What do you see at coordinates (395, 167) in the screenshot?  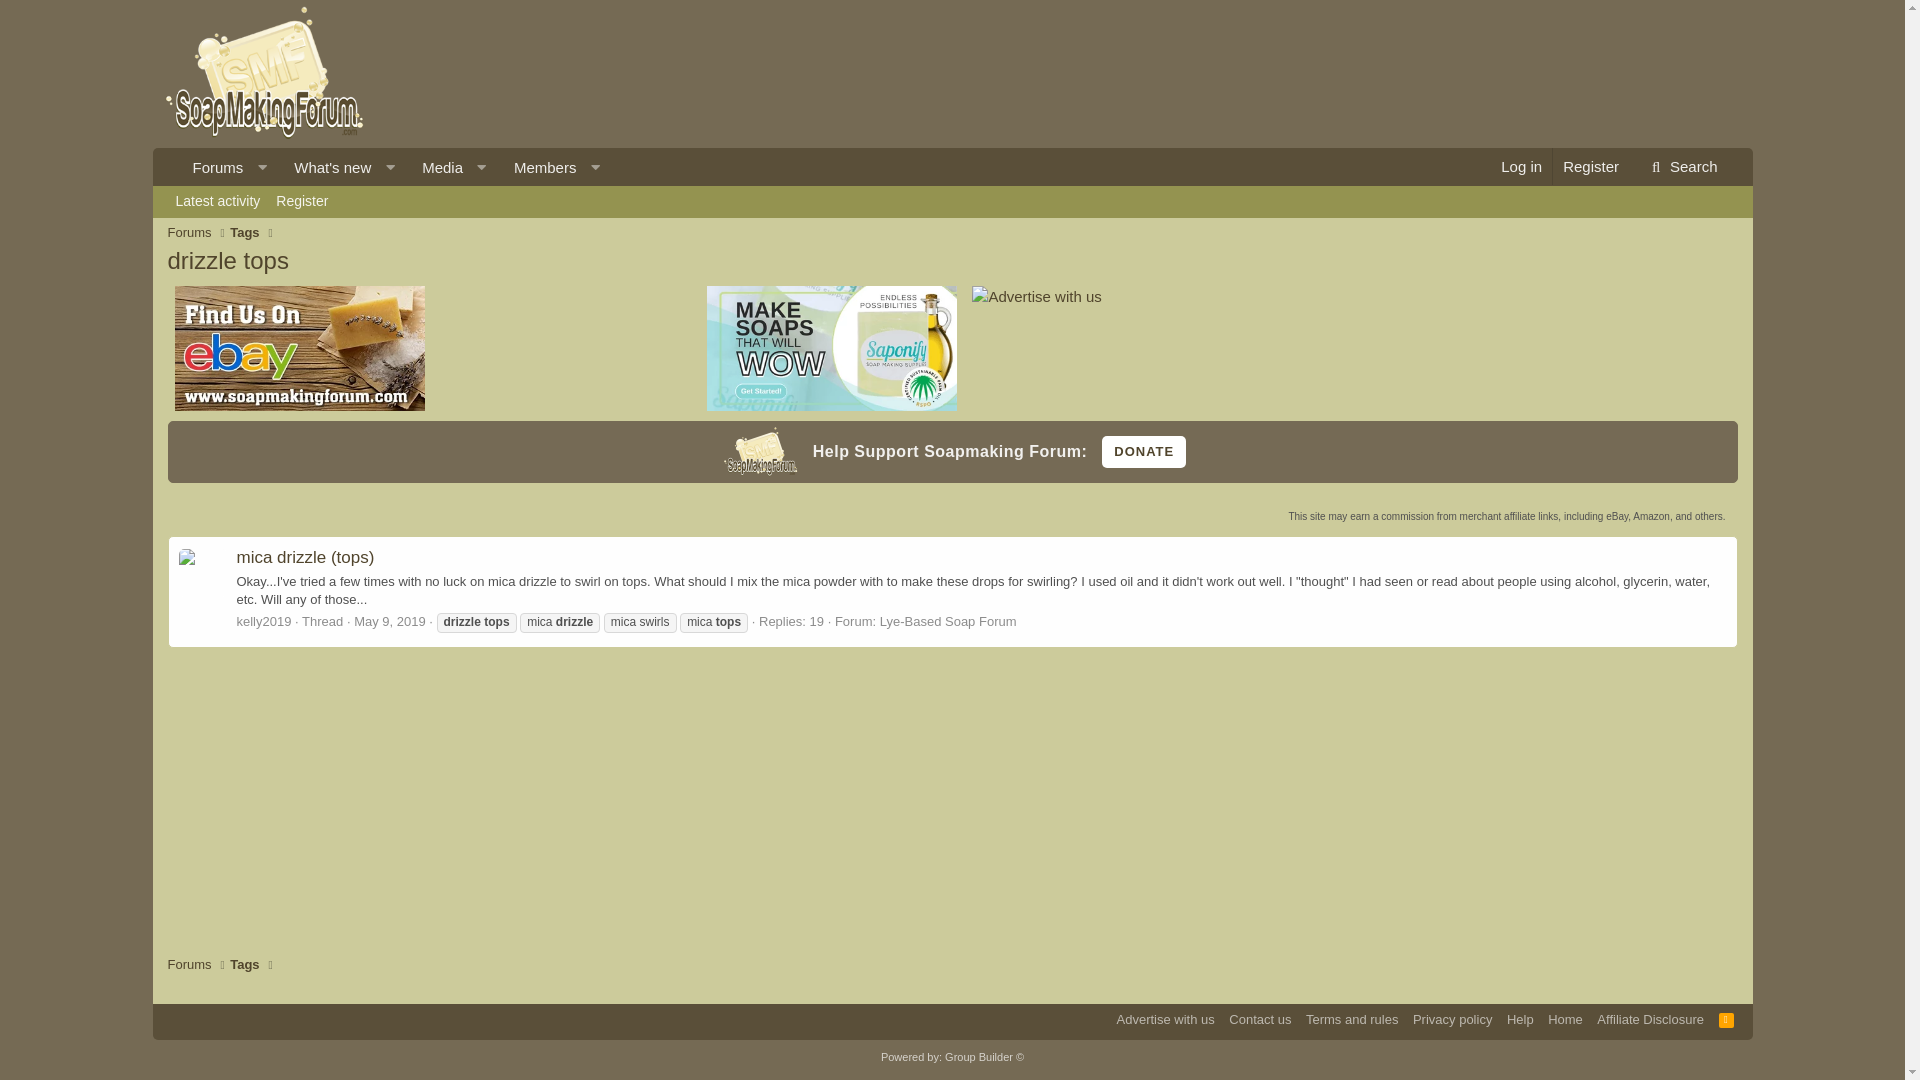 I see `Log in` at bounding box center [395, 167].